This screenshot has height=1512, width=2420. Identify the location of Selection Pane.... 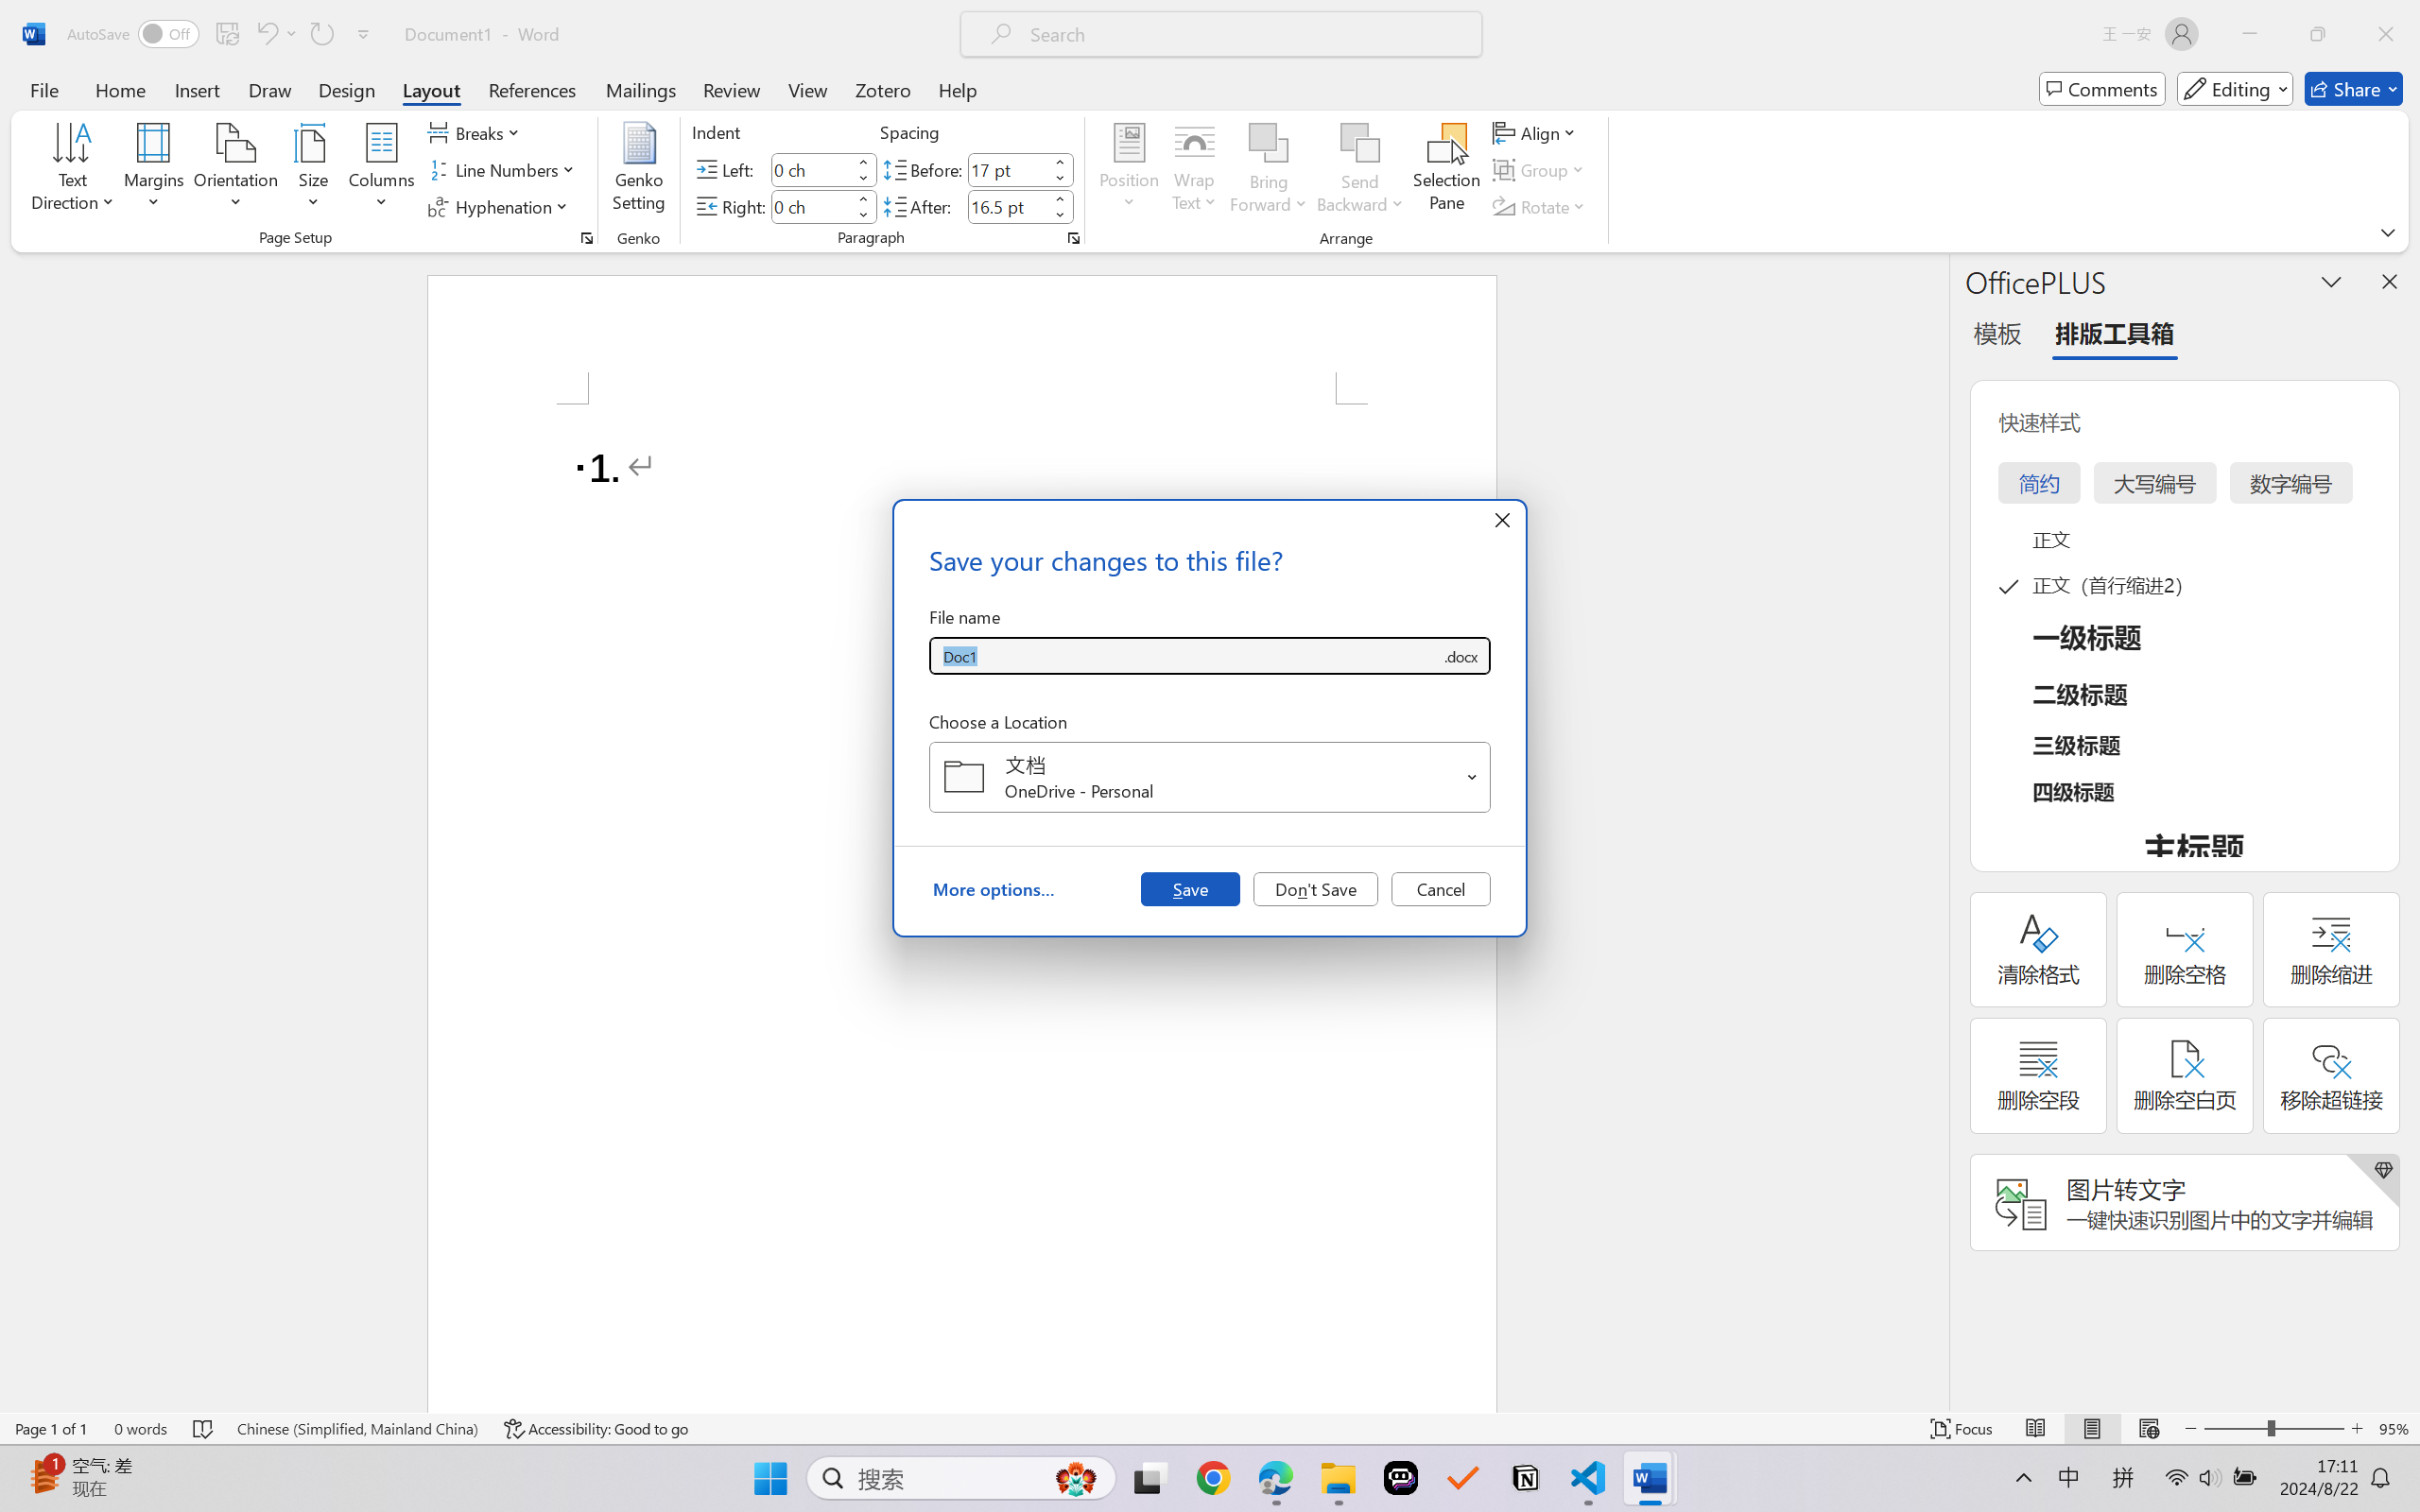
(1446, 170).